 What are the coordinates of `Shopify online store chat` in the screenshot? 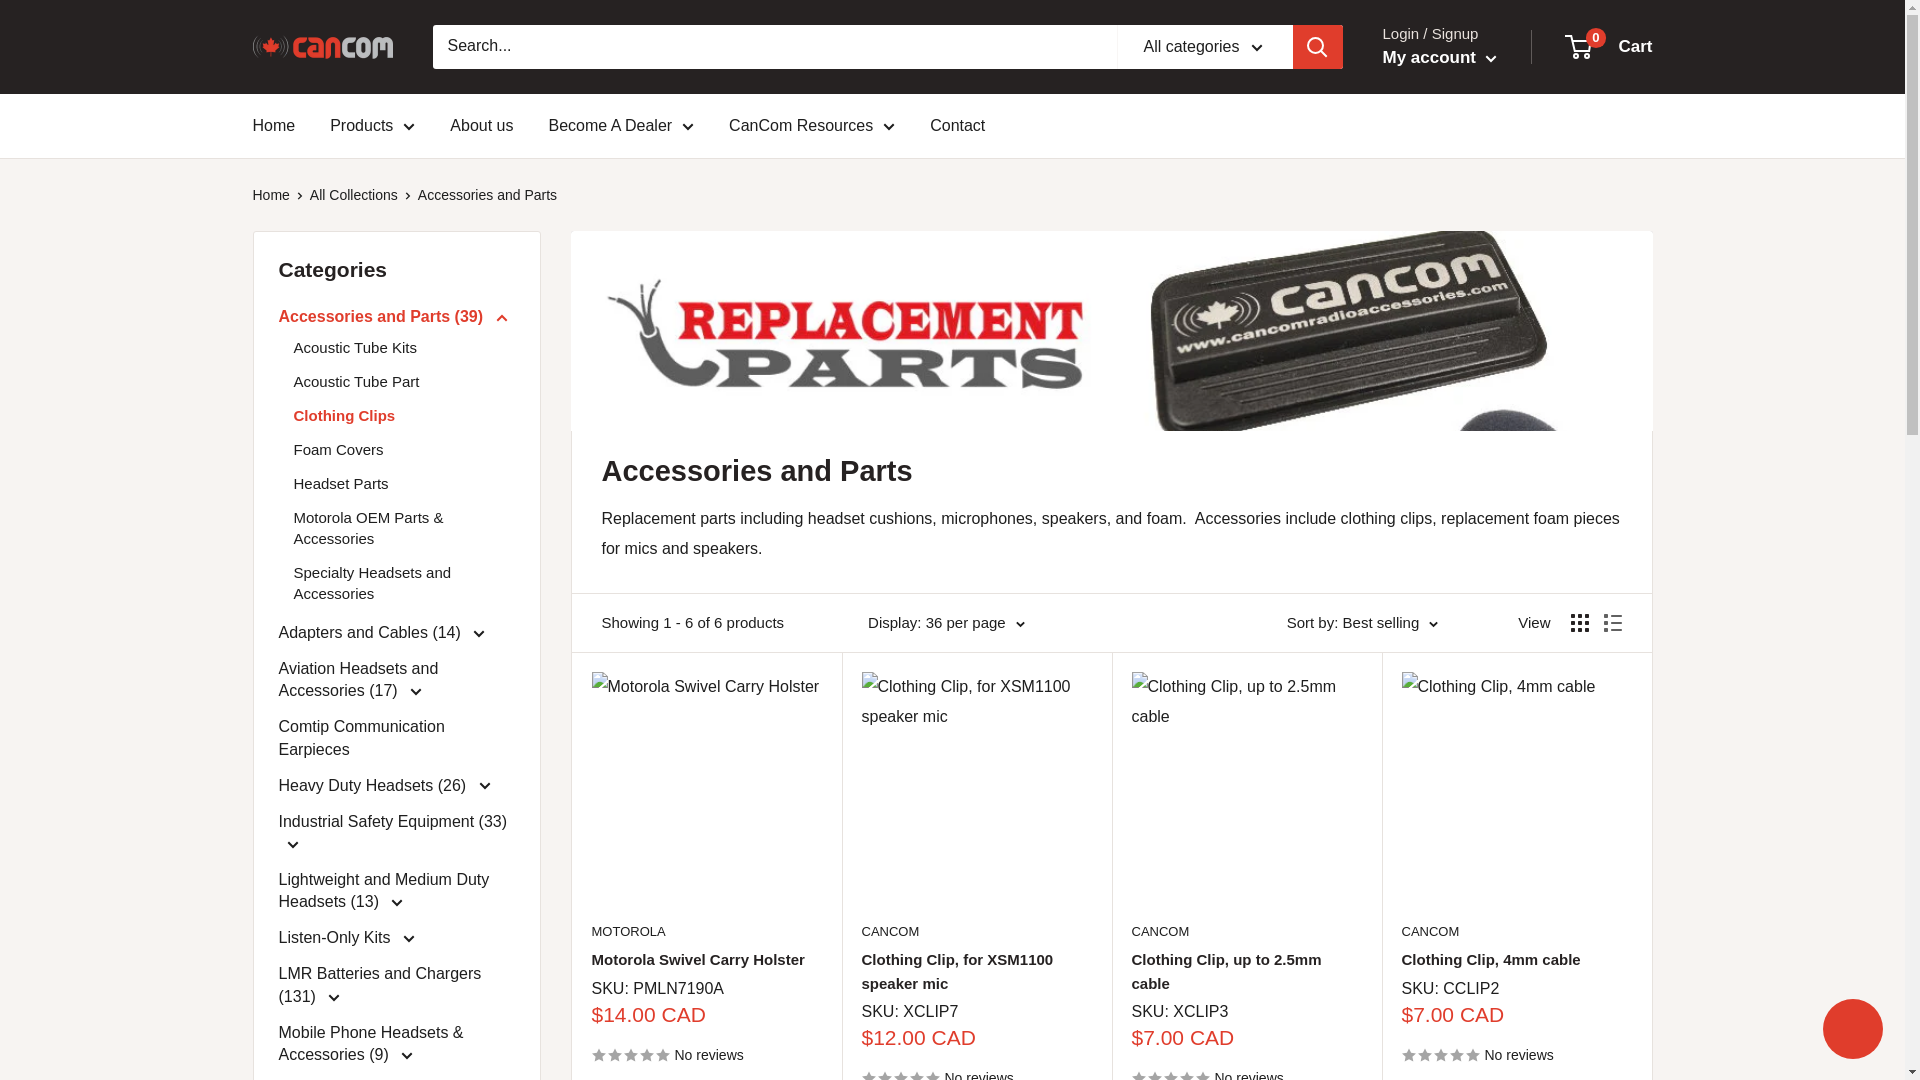 It's located at (1852, 1031).